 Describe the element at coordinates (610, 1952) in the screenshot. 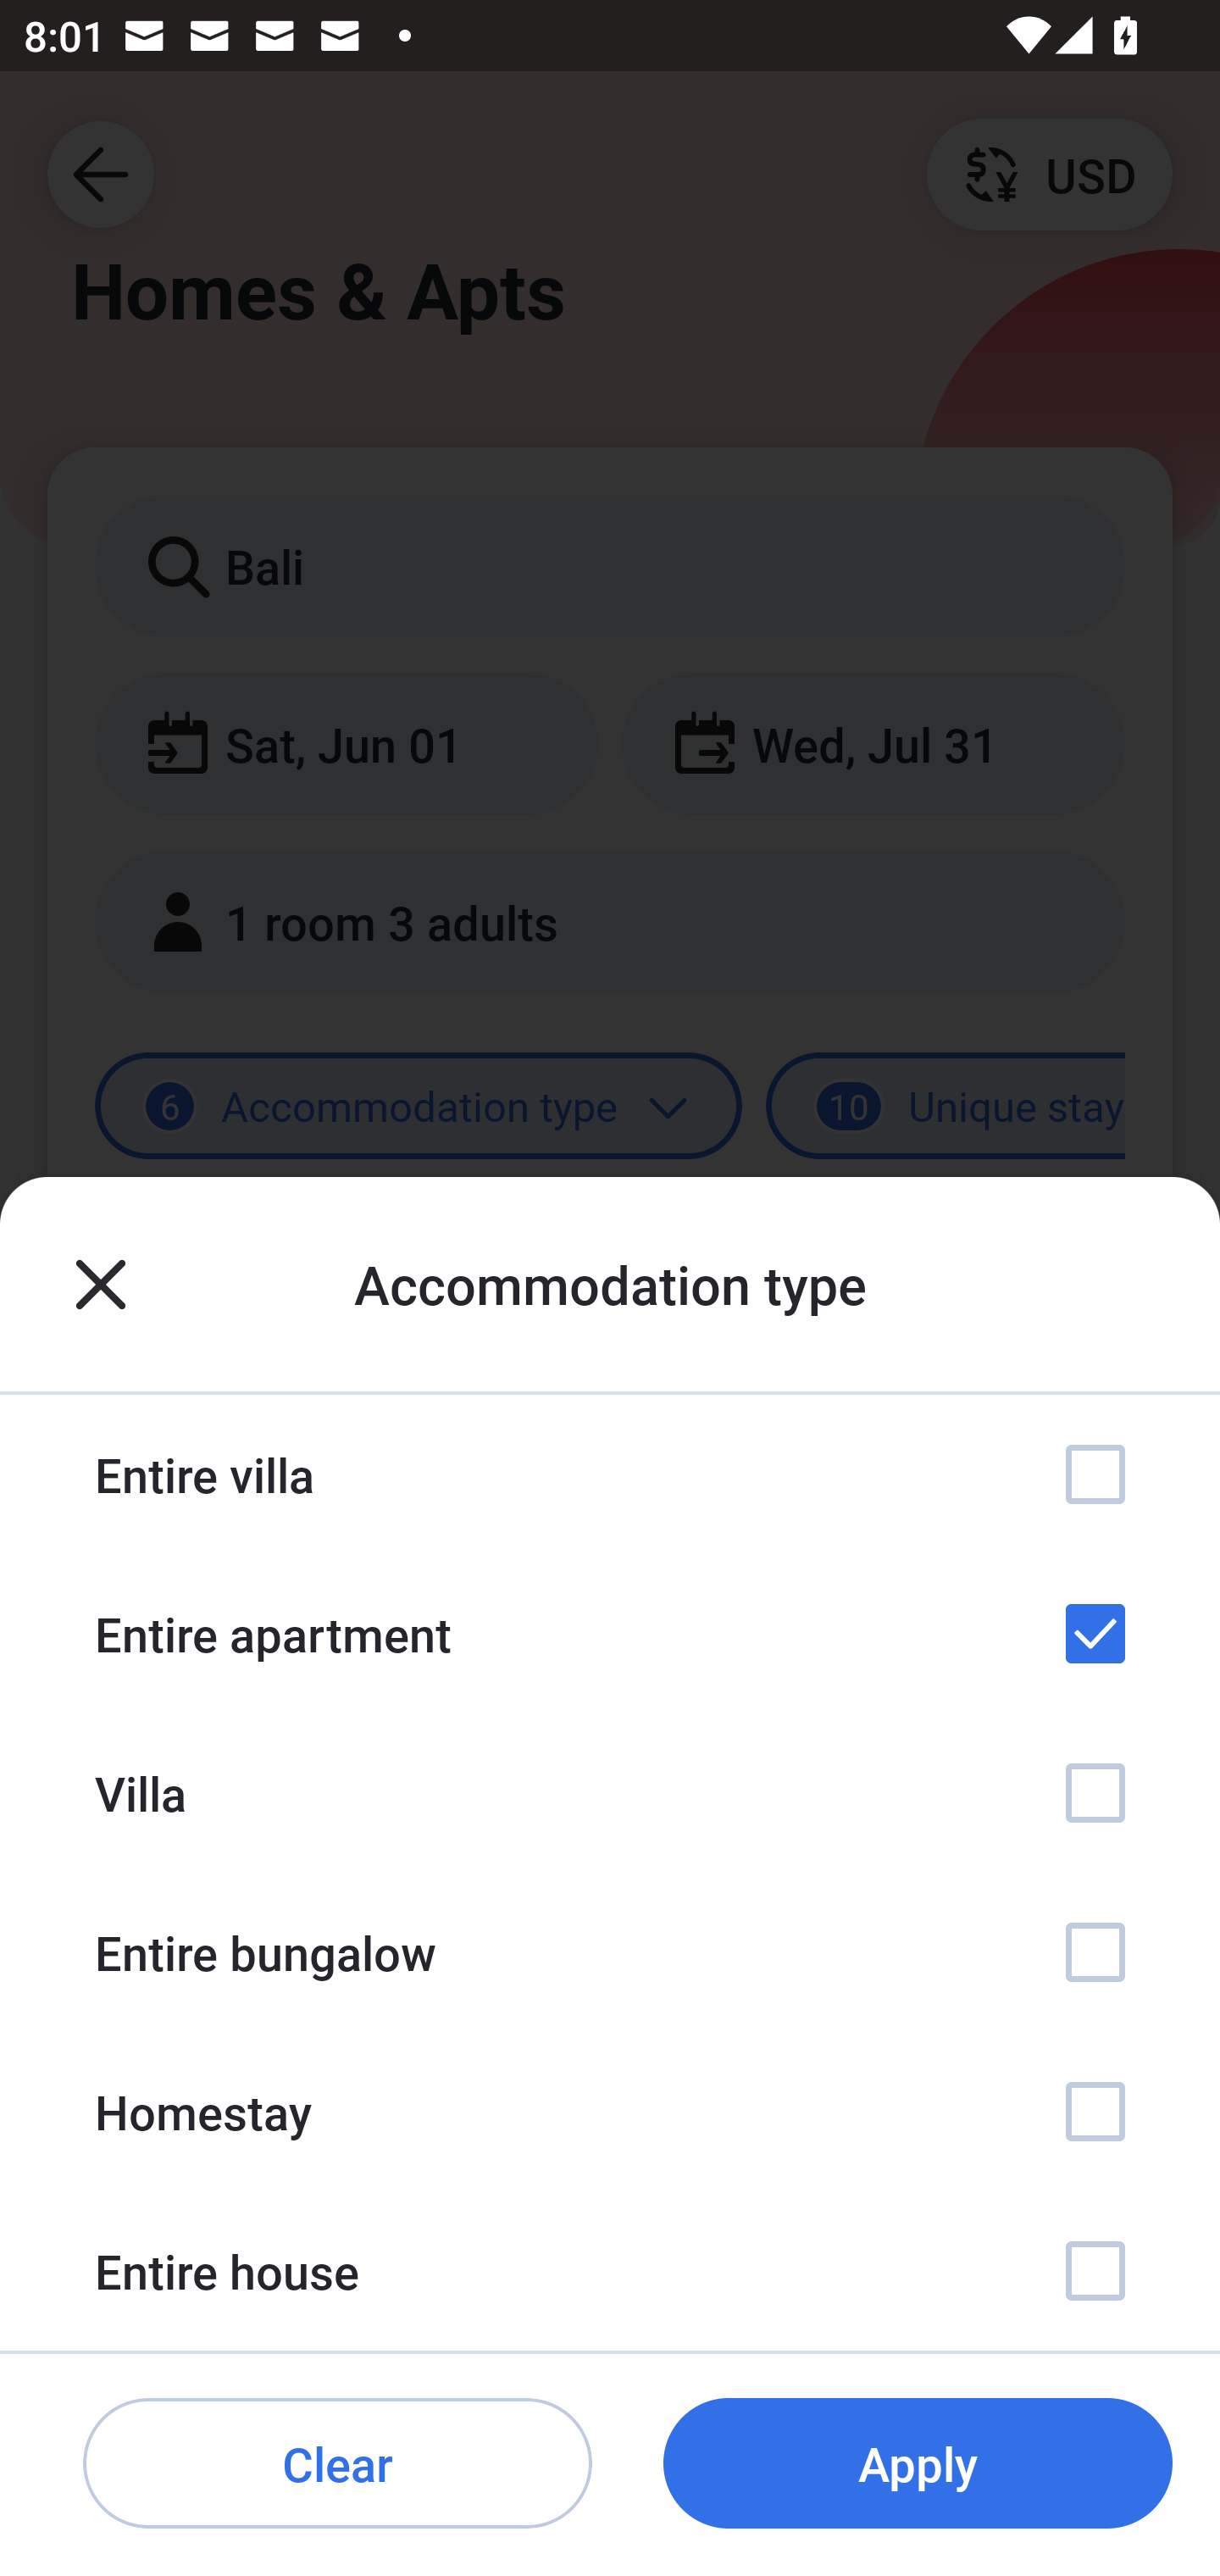

I see `Entire bungalow` at that location.